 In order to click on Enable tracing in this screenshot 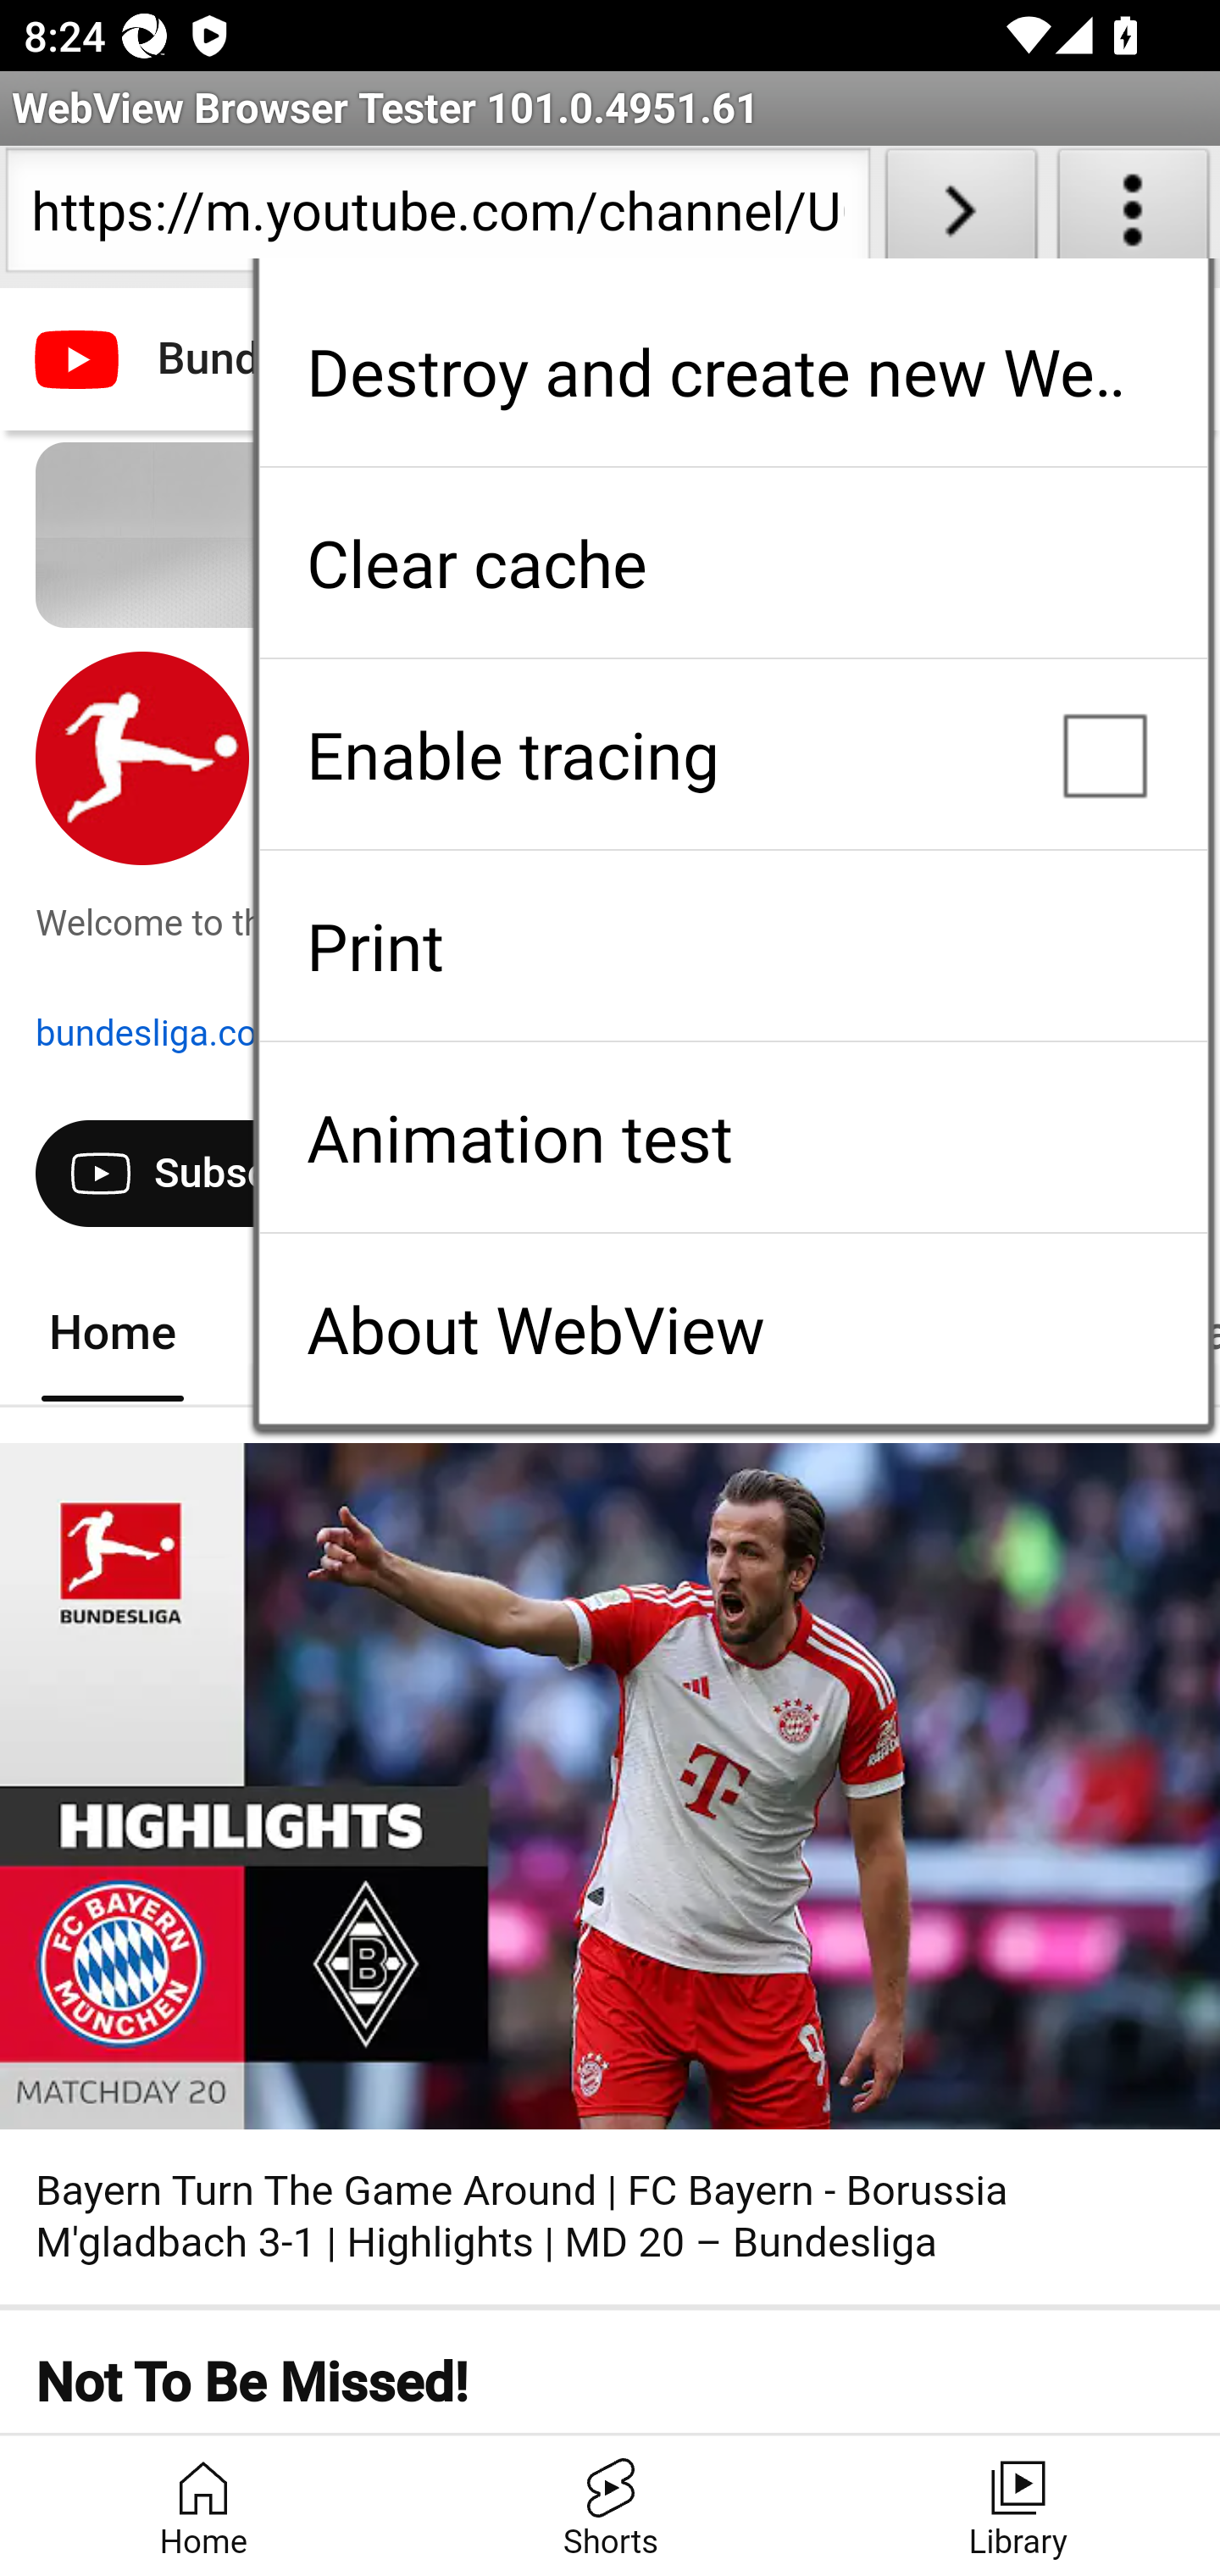, I will do `click(733, 754)`.